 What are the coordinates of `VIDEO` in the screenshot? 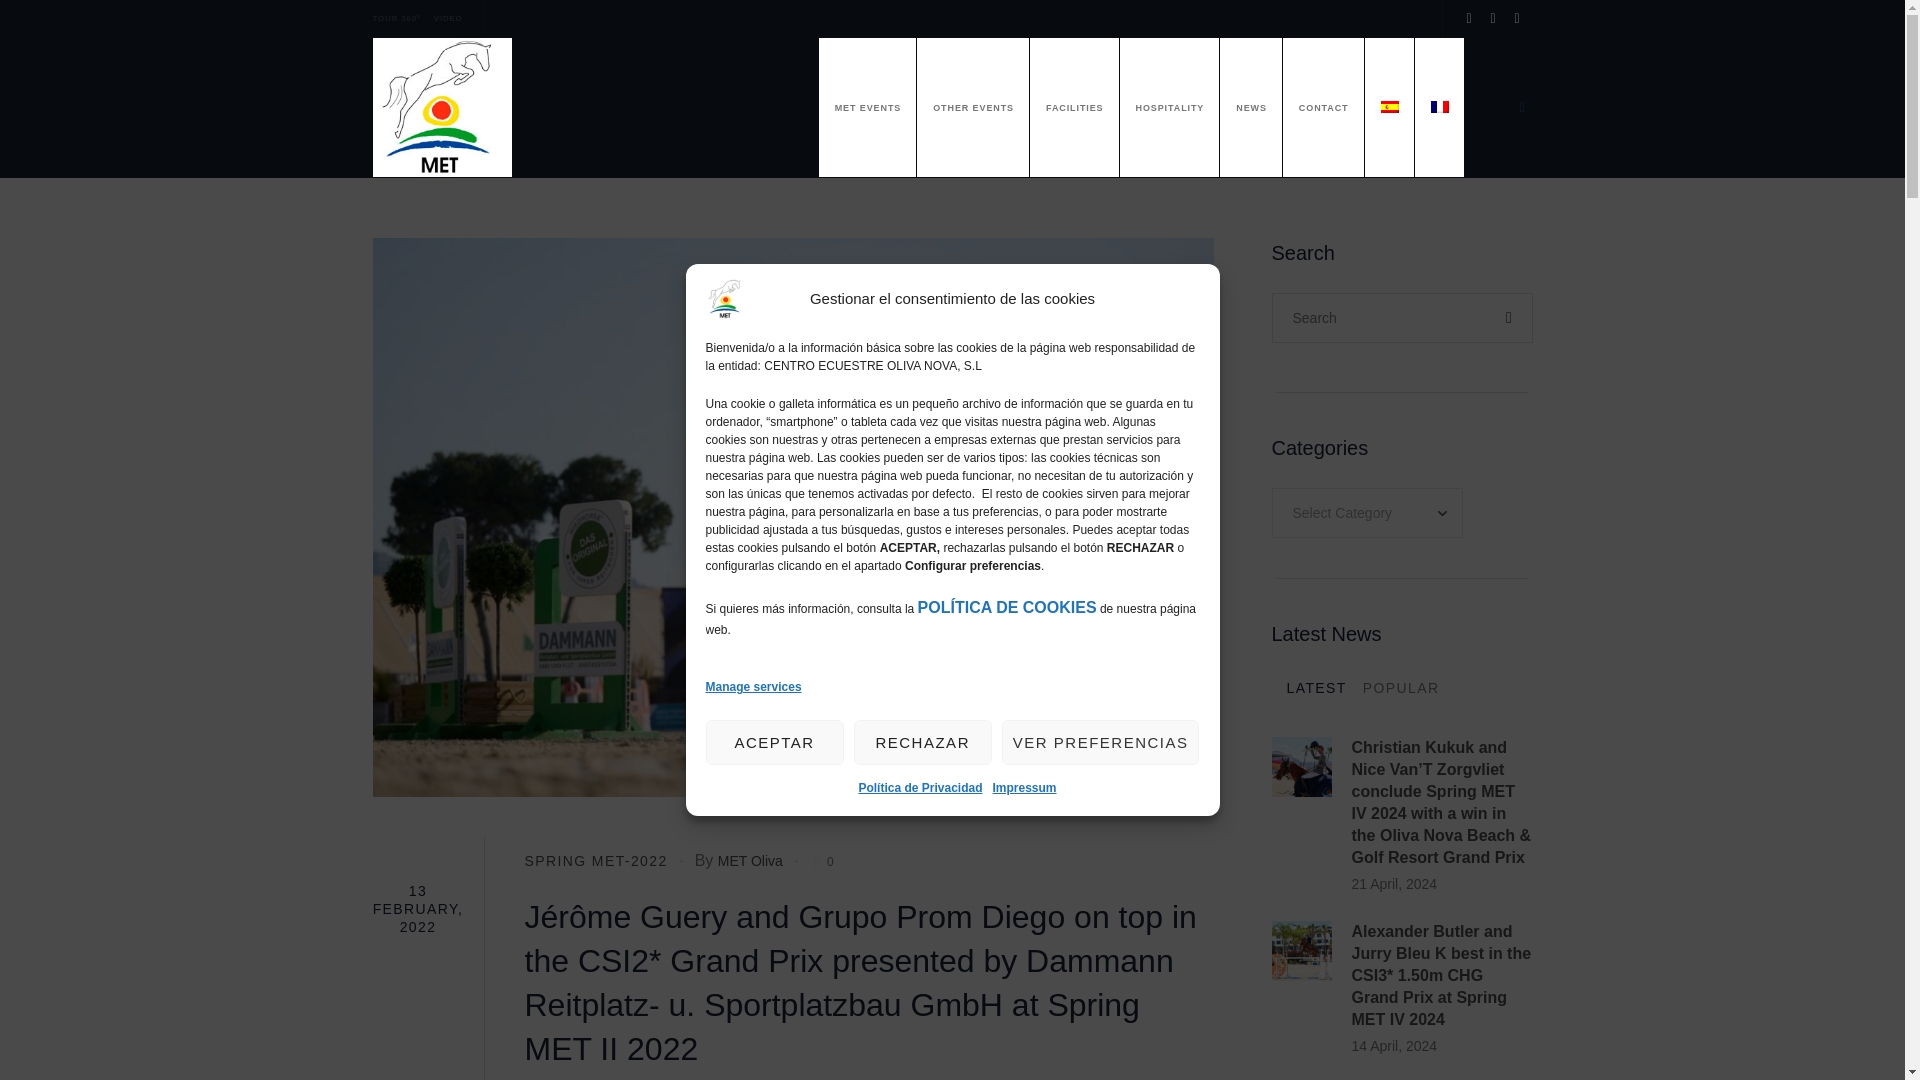 It's located at (448, 18).